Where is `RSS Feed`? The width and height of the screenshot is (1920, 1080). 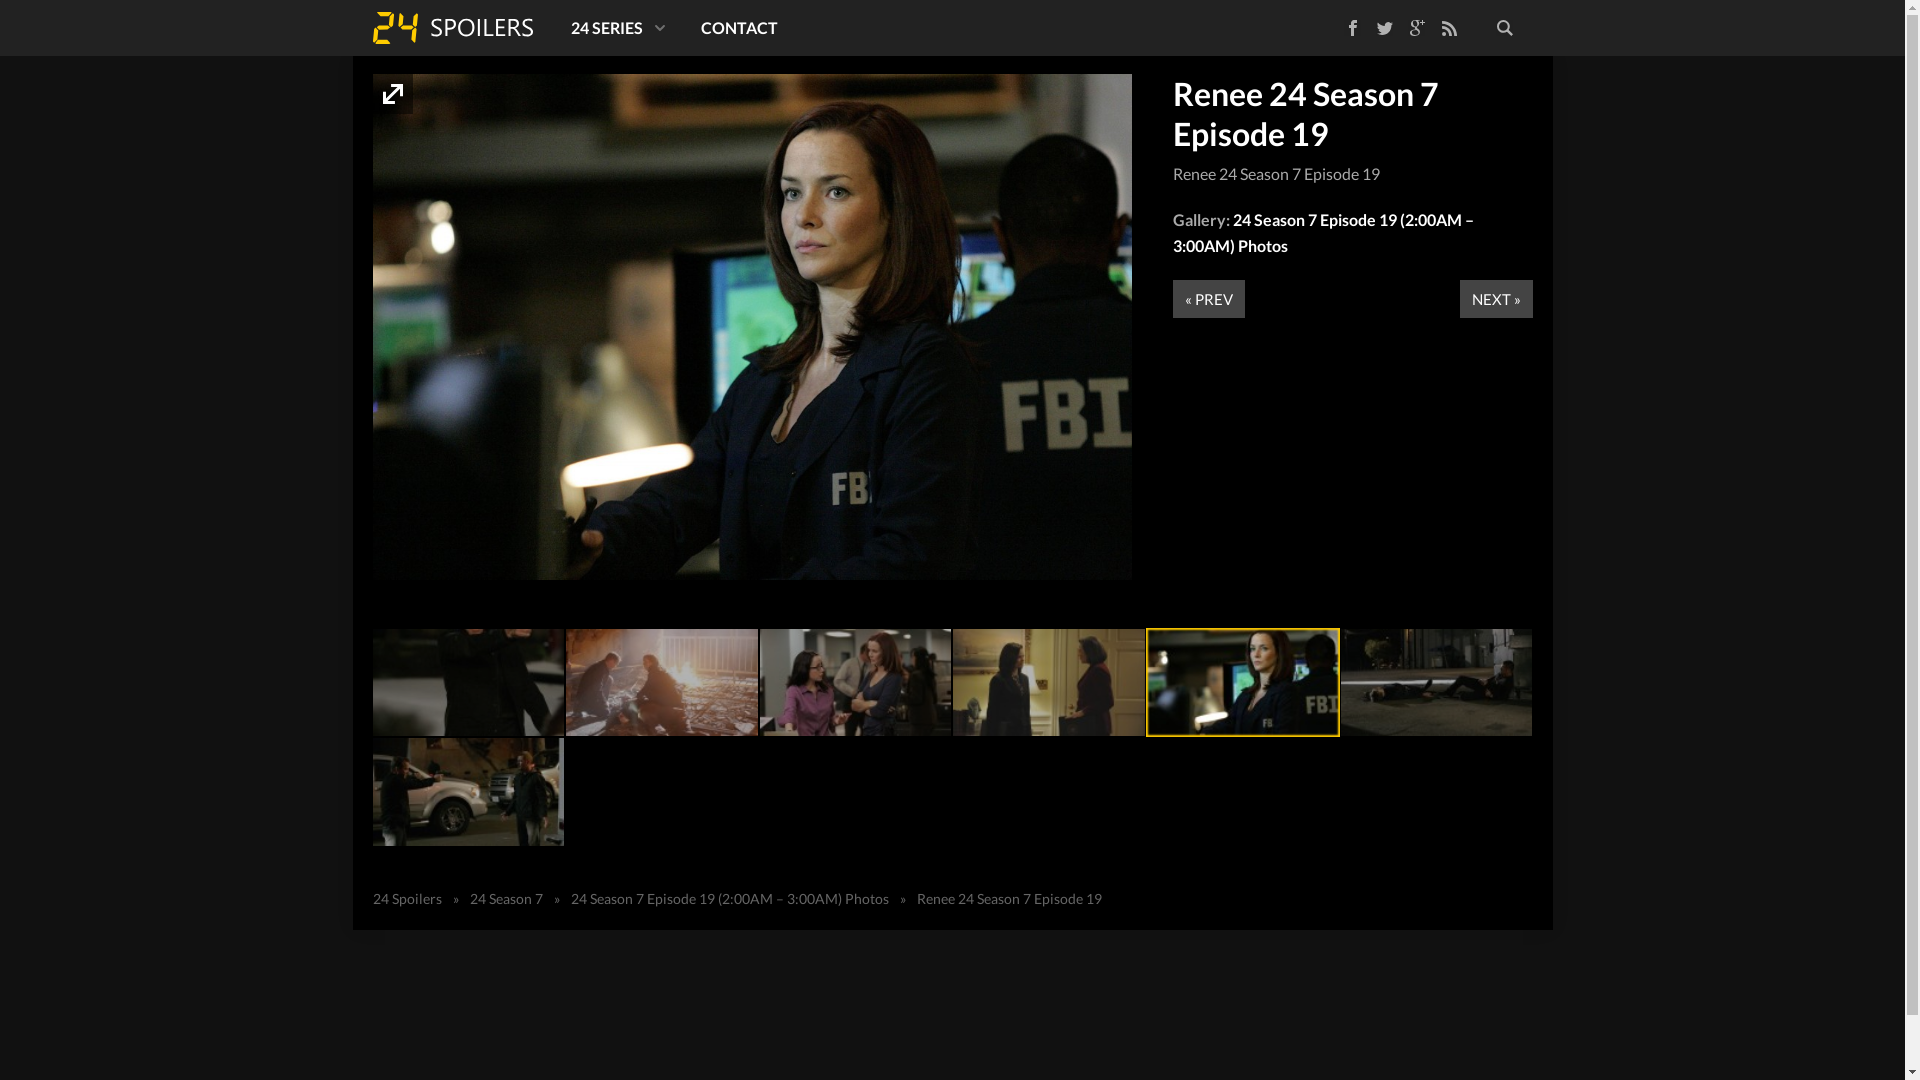 RSS Feed is located at coordinates (1448, 28).